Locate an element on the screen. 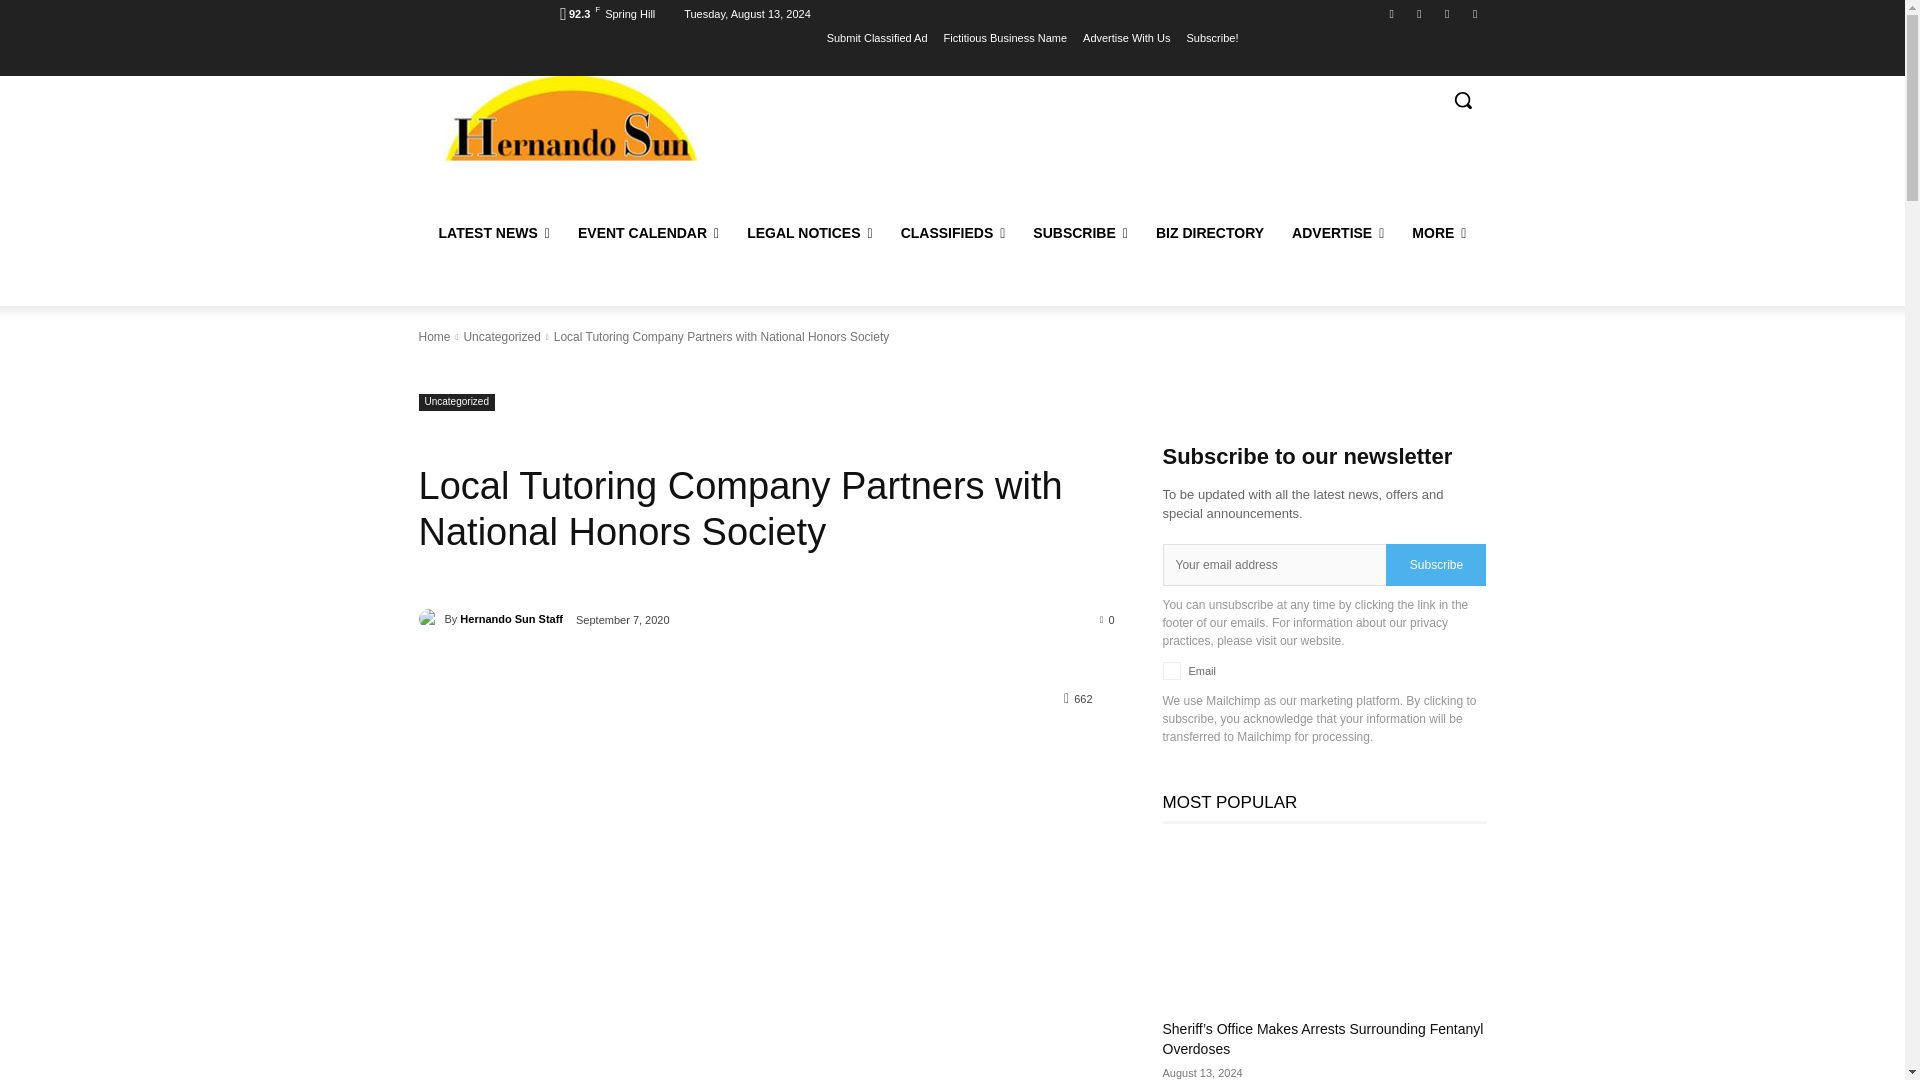 The width and height of the screenshot is (1920, 1080). Facebook is located at coordinates (1392, 13).